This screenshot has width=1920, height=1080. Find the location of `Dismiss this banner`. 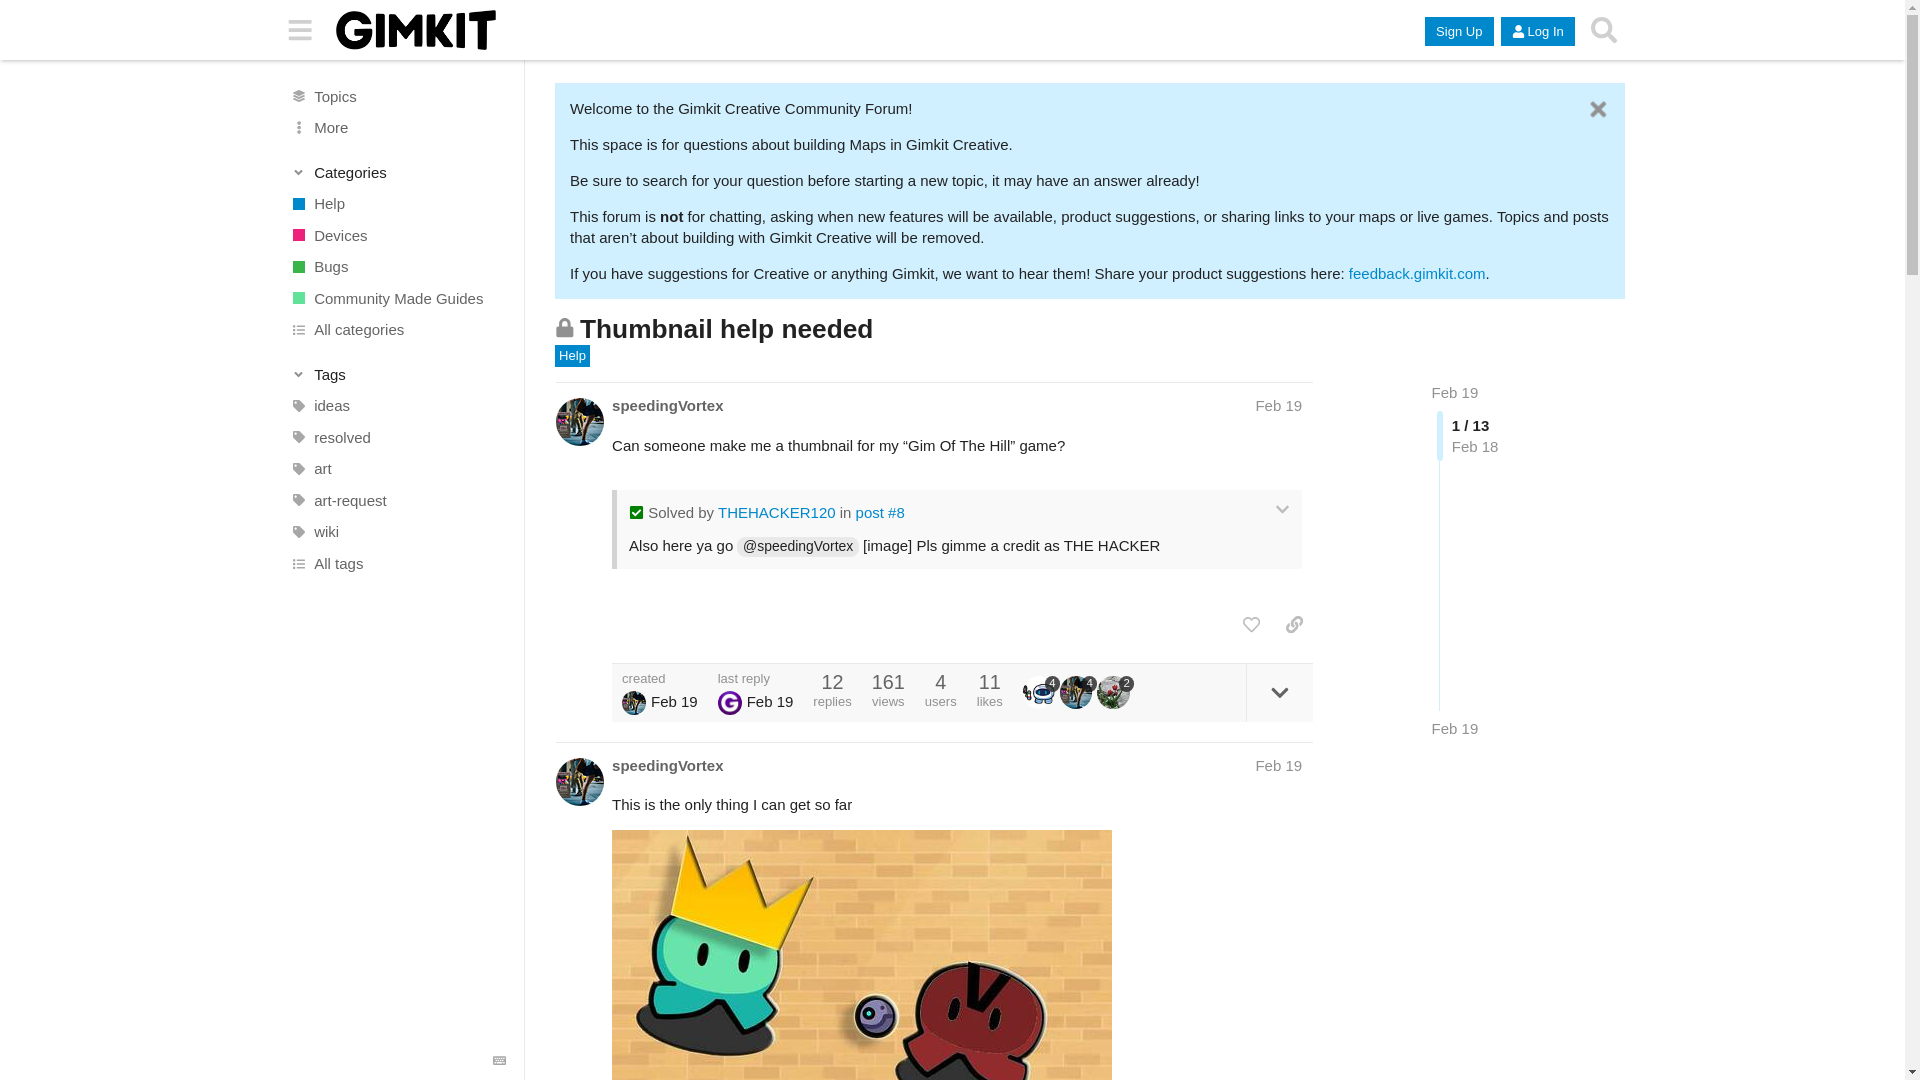

Dismiss this banner is located at coordinates (1598, 109).